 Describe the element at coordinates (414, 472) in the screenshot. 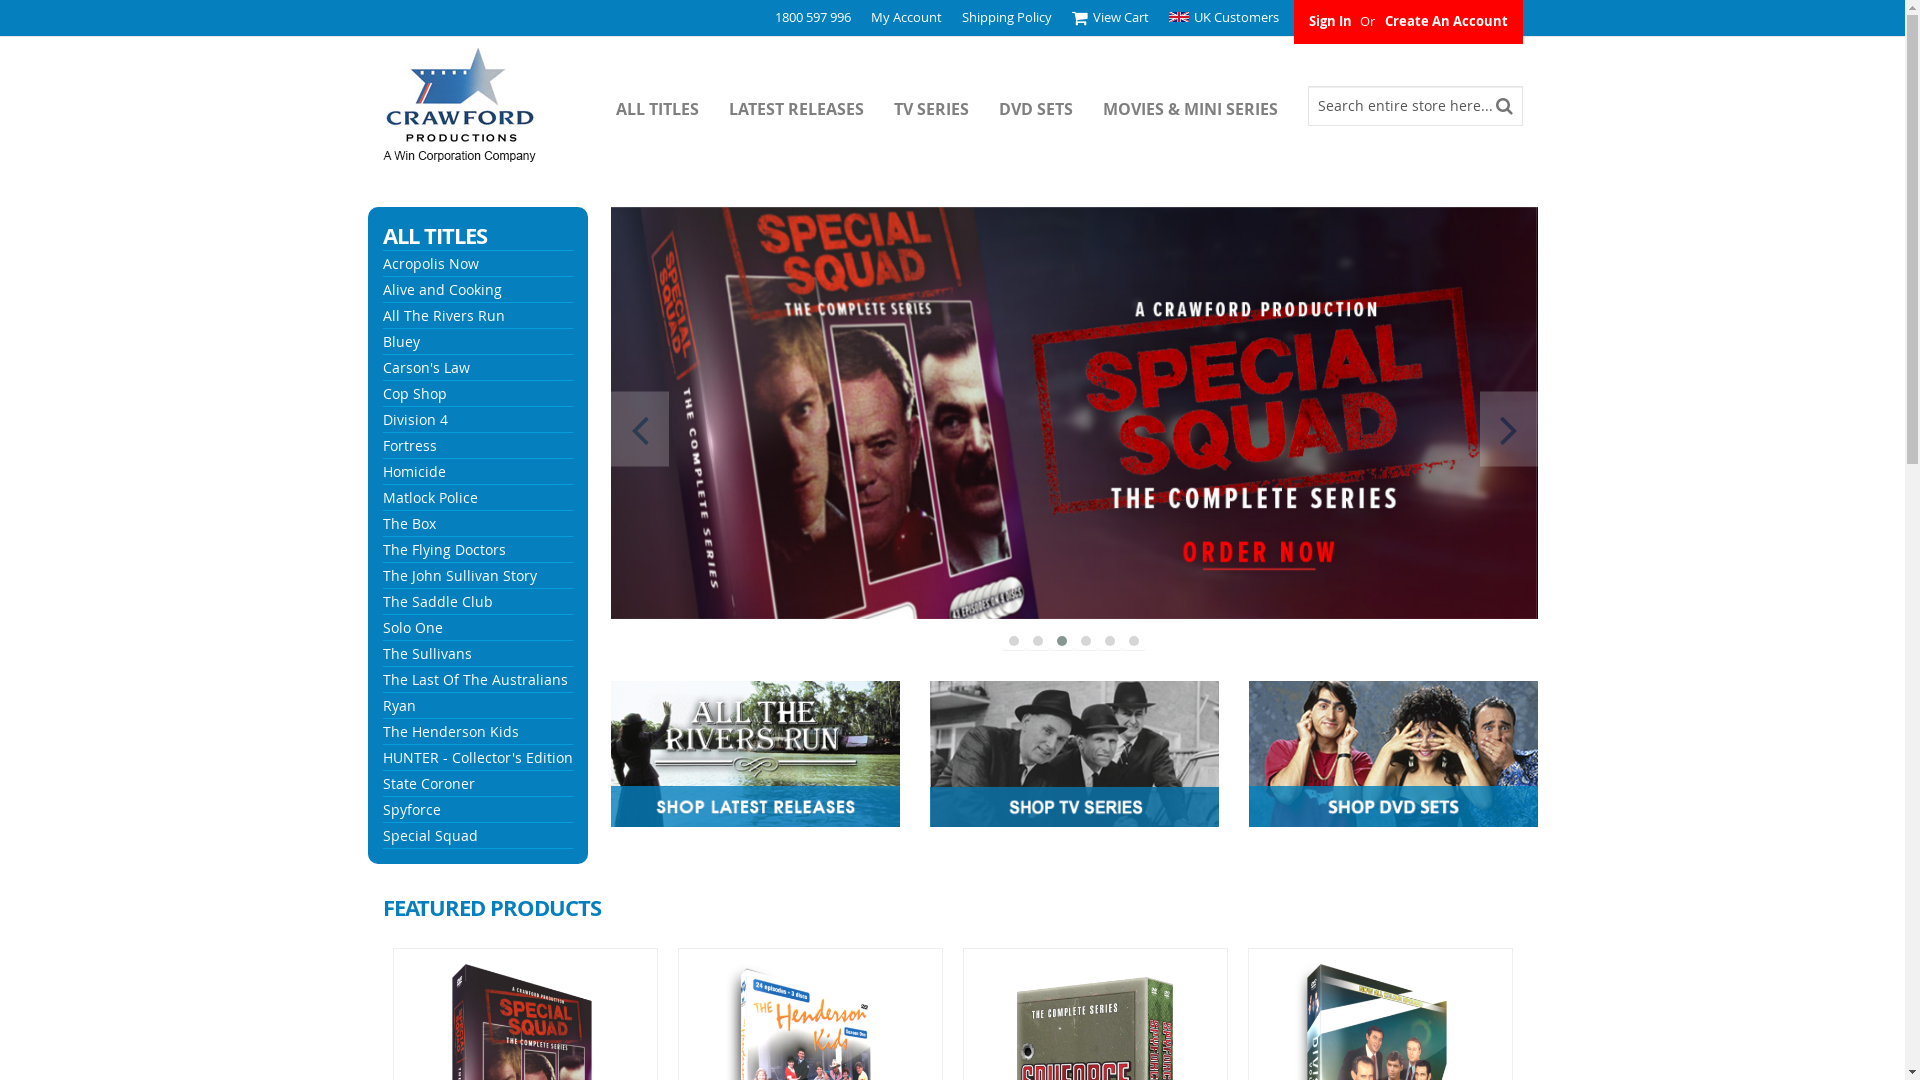

I see `Homicide` at that location.